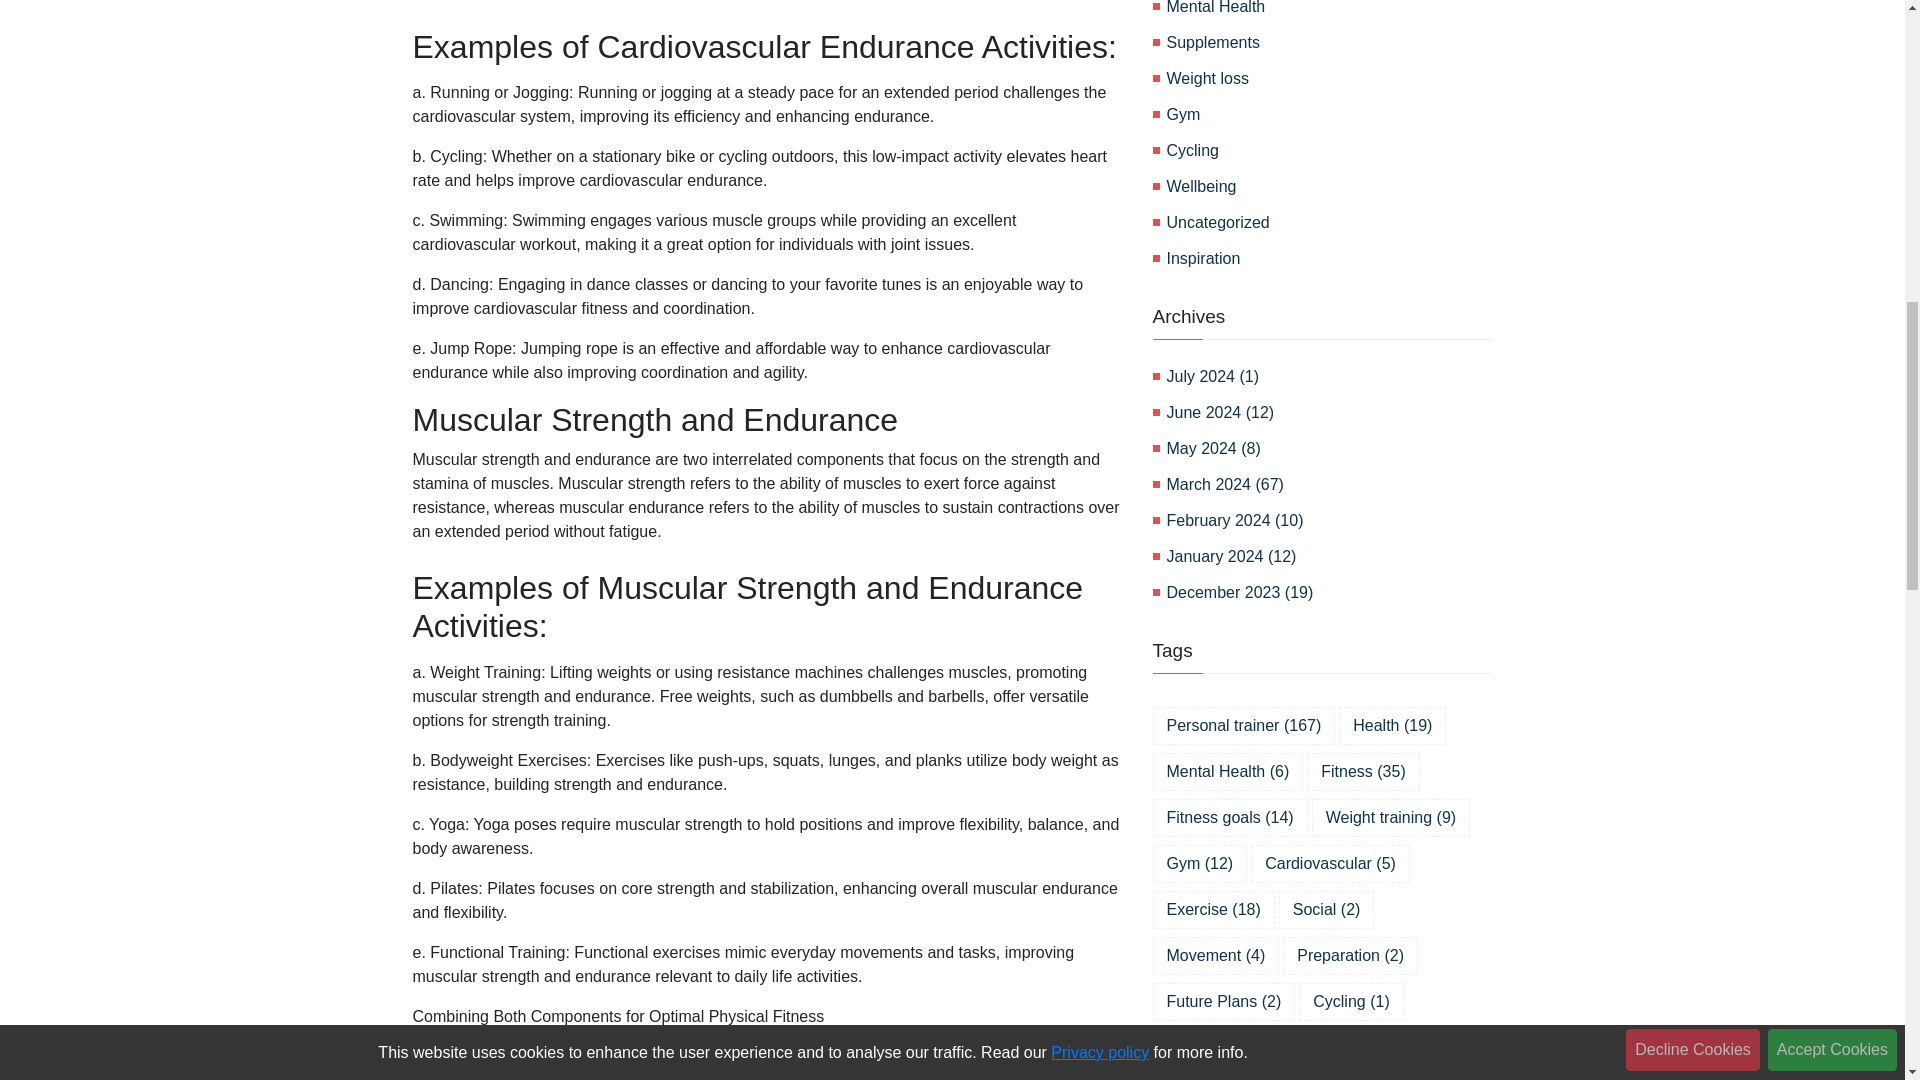  Describe the element at coordinates (1328, 114) in the screenshot. I see `Gym` at that location.